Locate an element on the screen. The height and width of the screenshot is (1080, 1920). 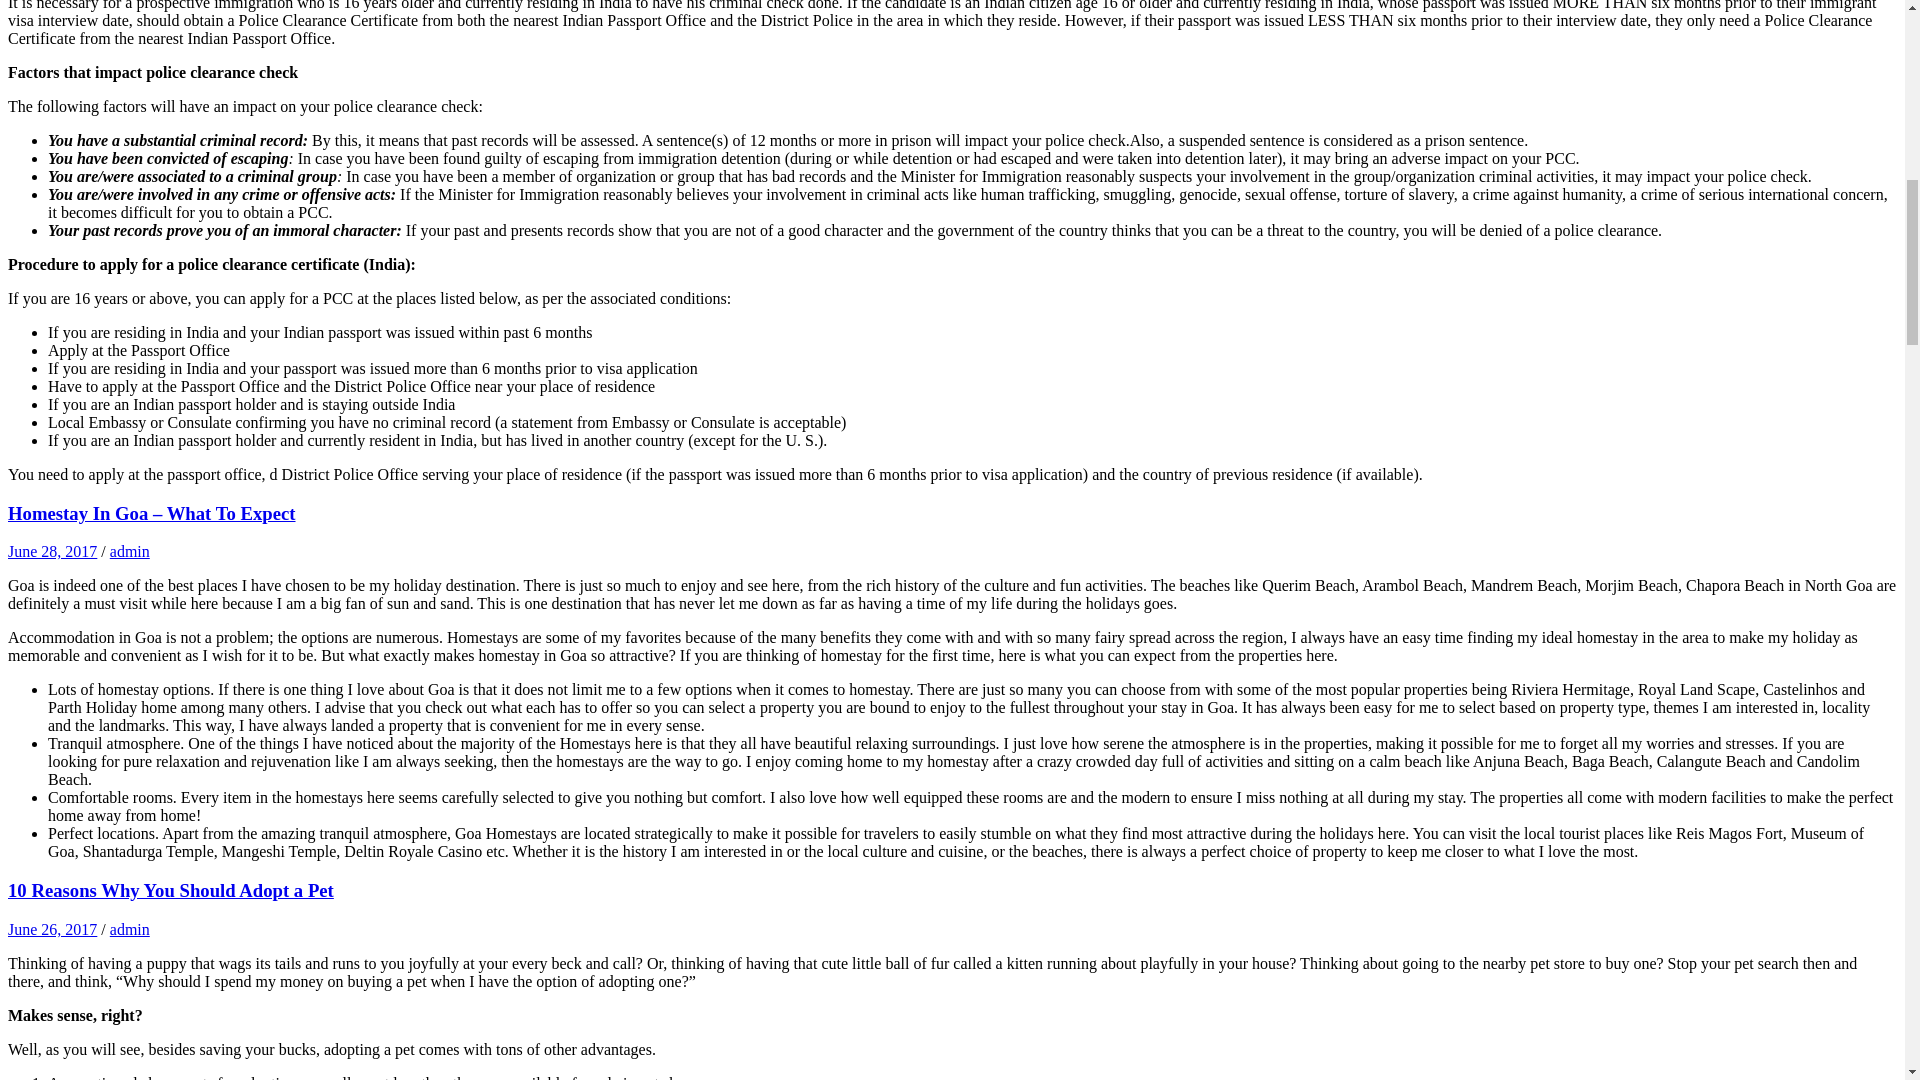
admin is located at coordinates (129, 552).